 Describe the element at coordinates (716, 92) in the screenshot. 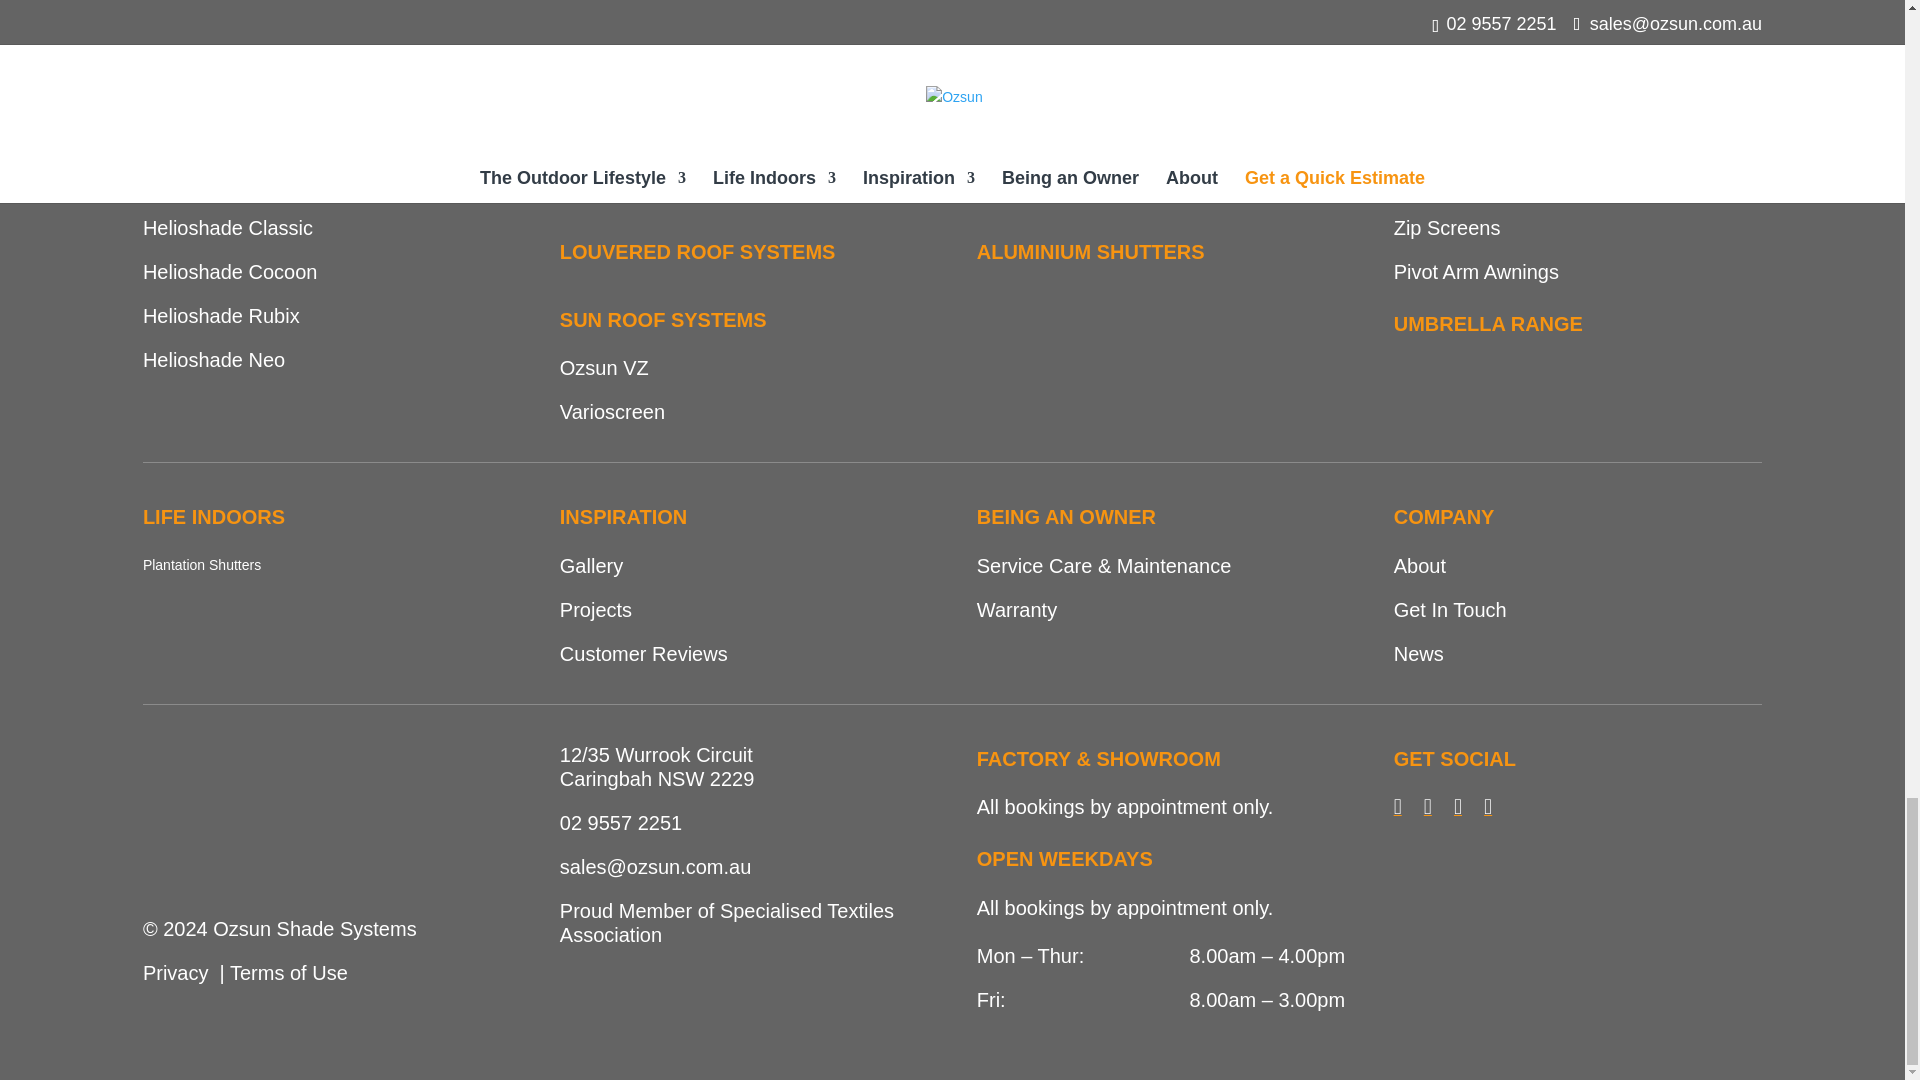

I see `RETRACTABLE ROOF SYSTEMS` at that location.